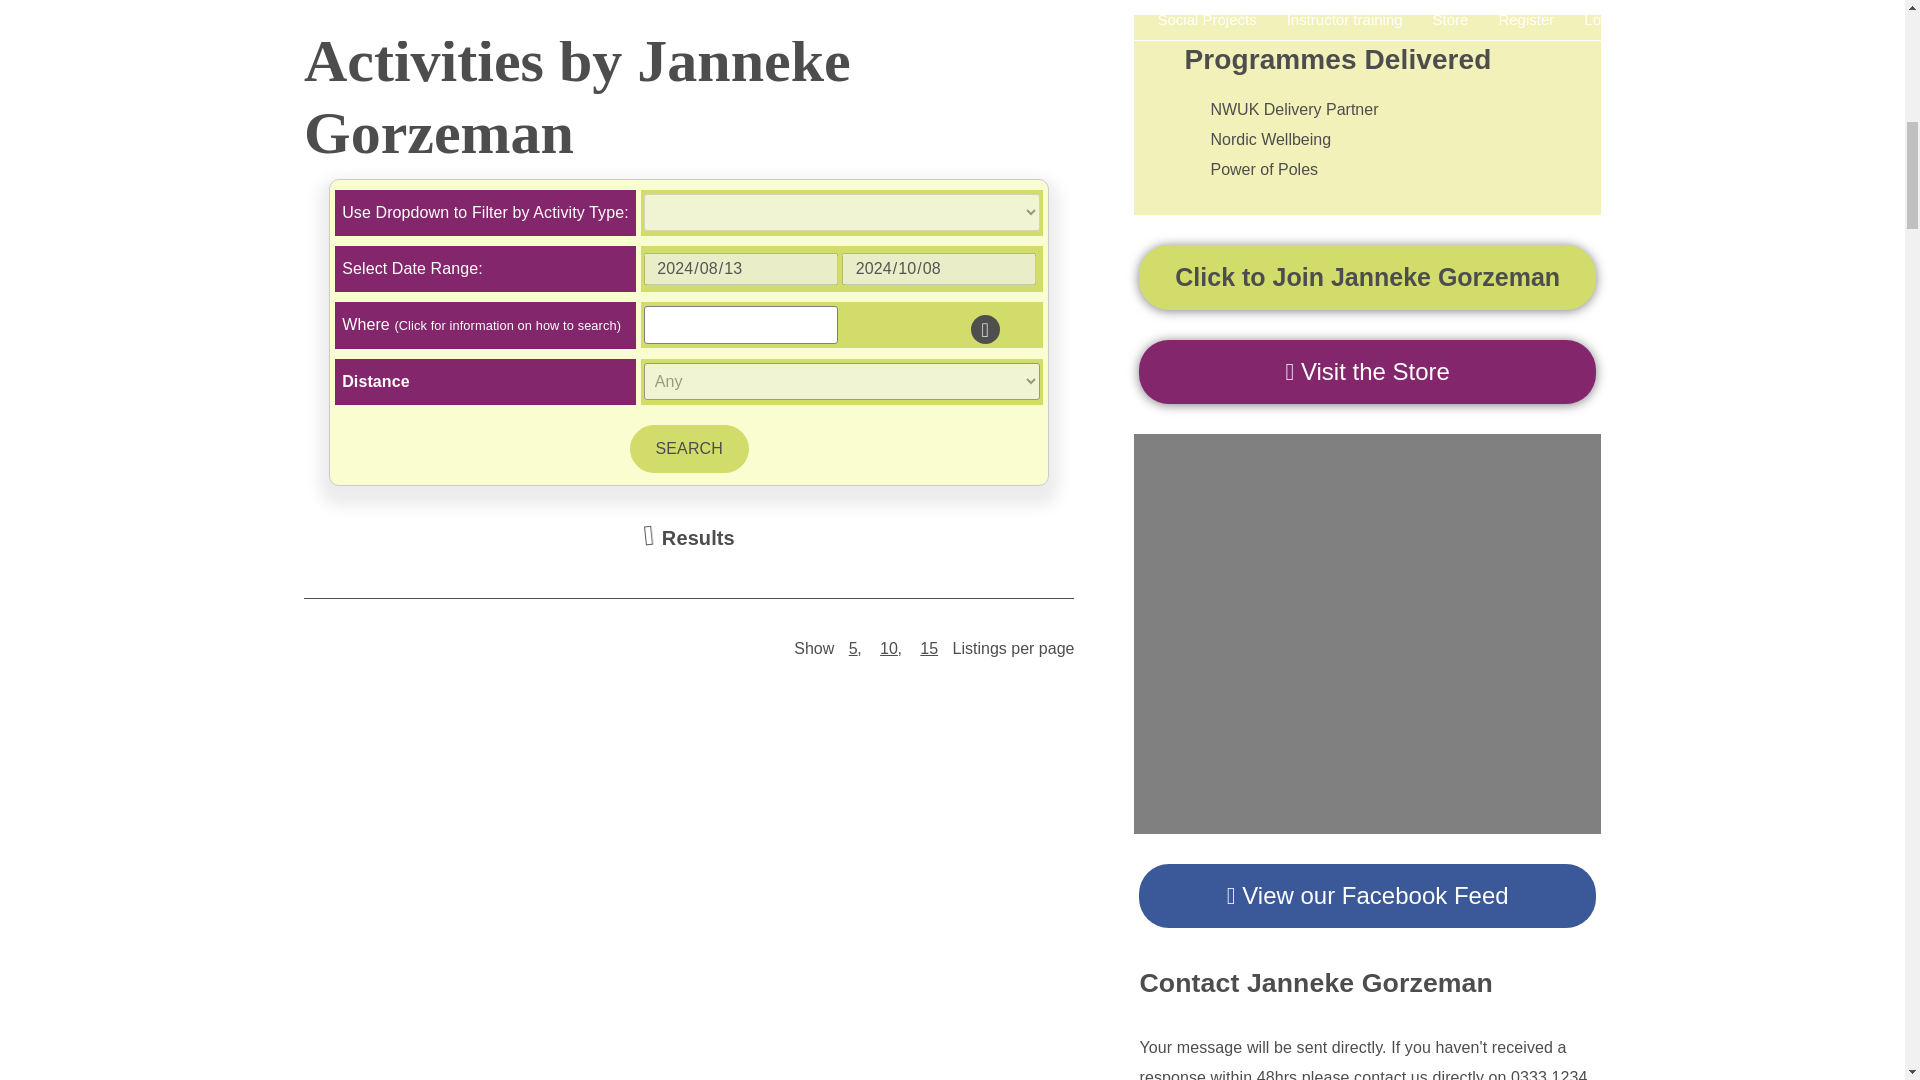  I want to click on Click to Join Janneke Gorzeman, so click(1366, 277).